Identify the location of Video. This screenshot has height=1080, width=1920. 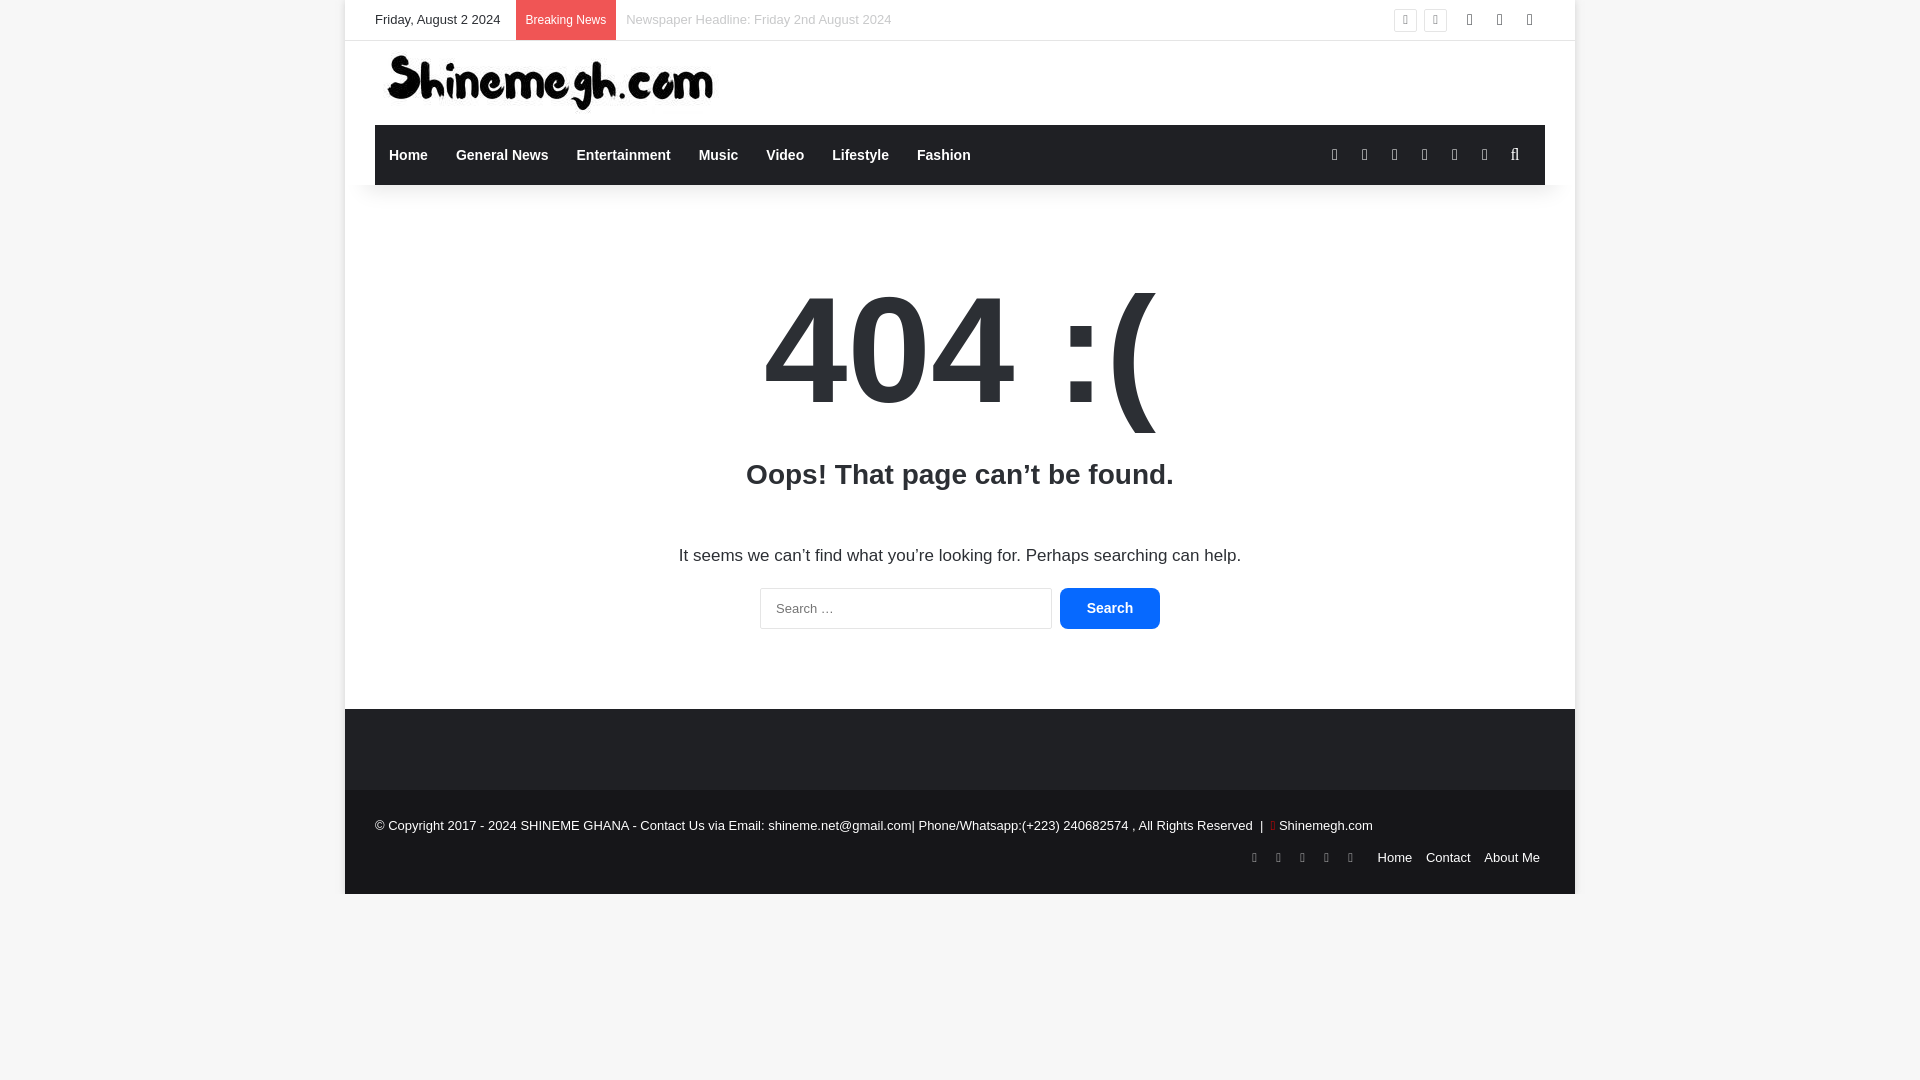
(784, 154).